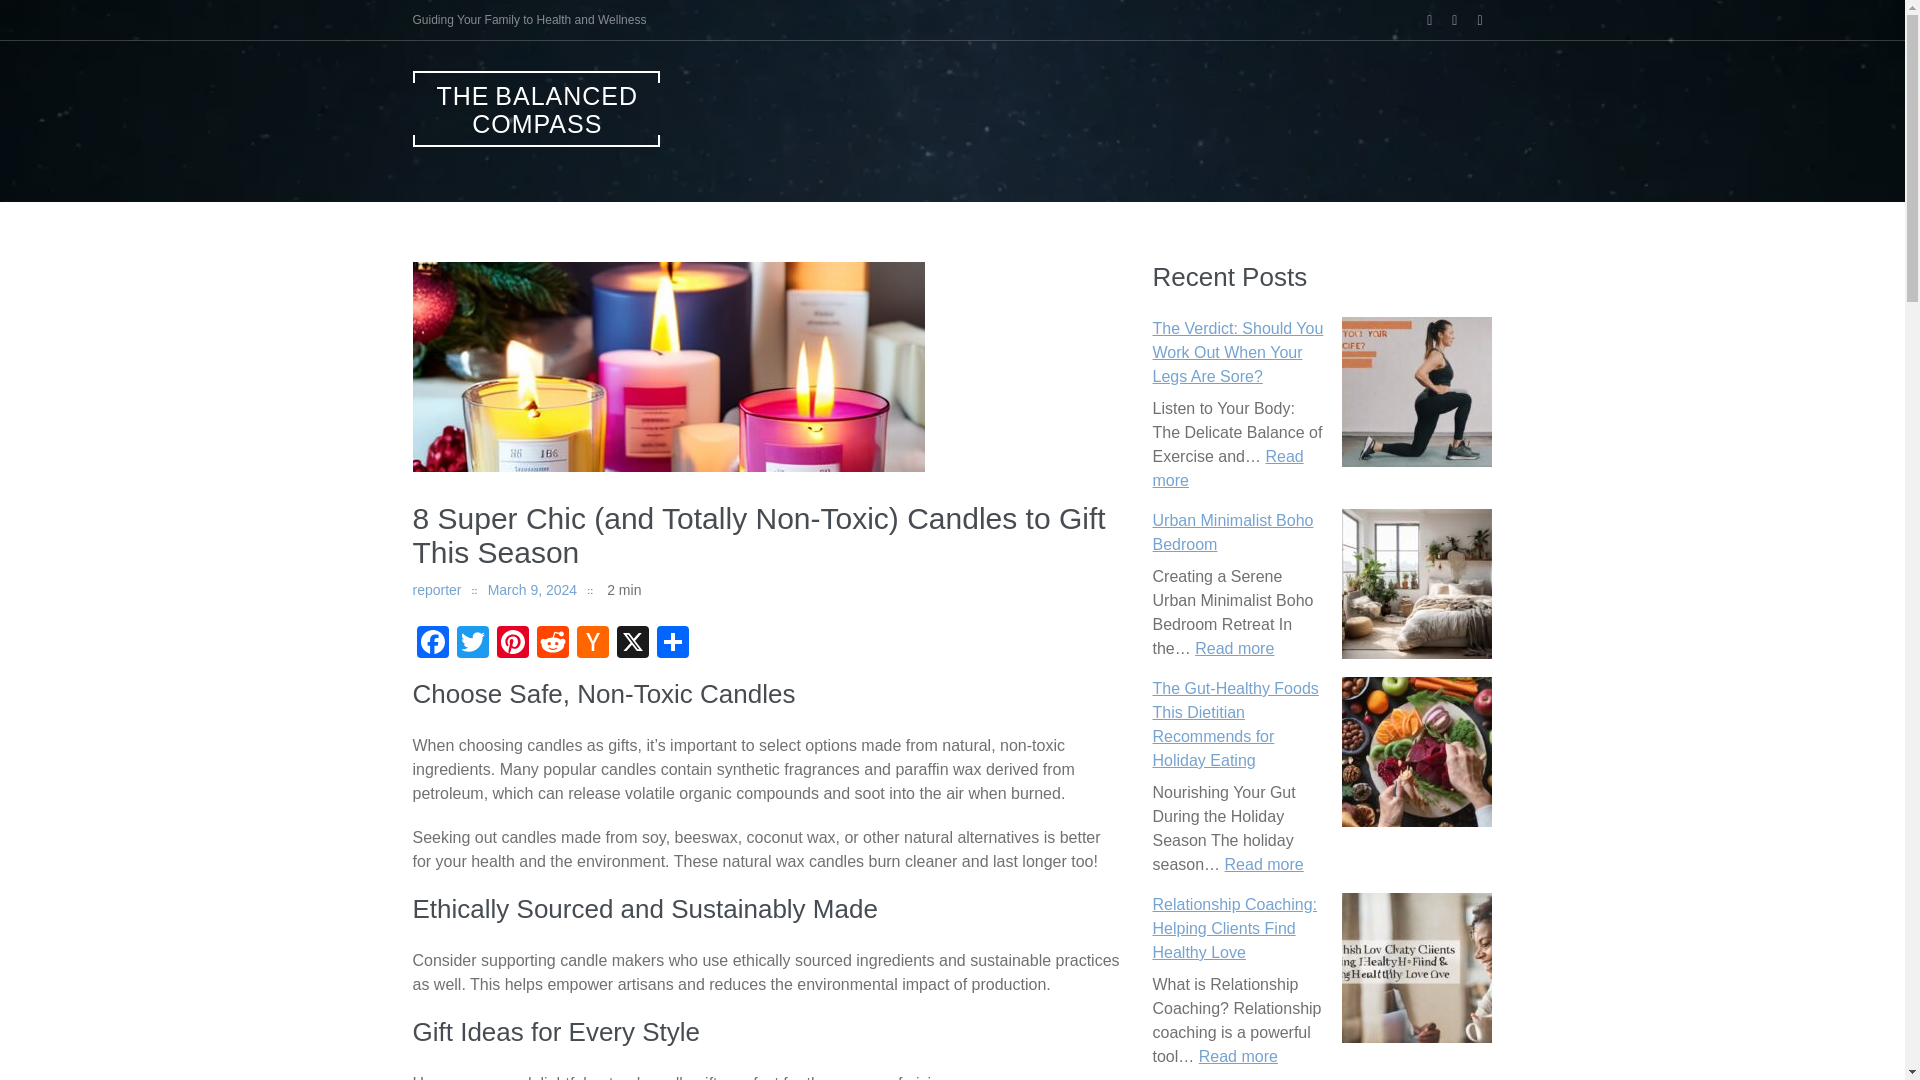 This screenshot has width=1920, height=1080. What do you see at coordinates (432, 644) in the screenshot?
I see `Facebook` at bounding box center [432, 644].